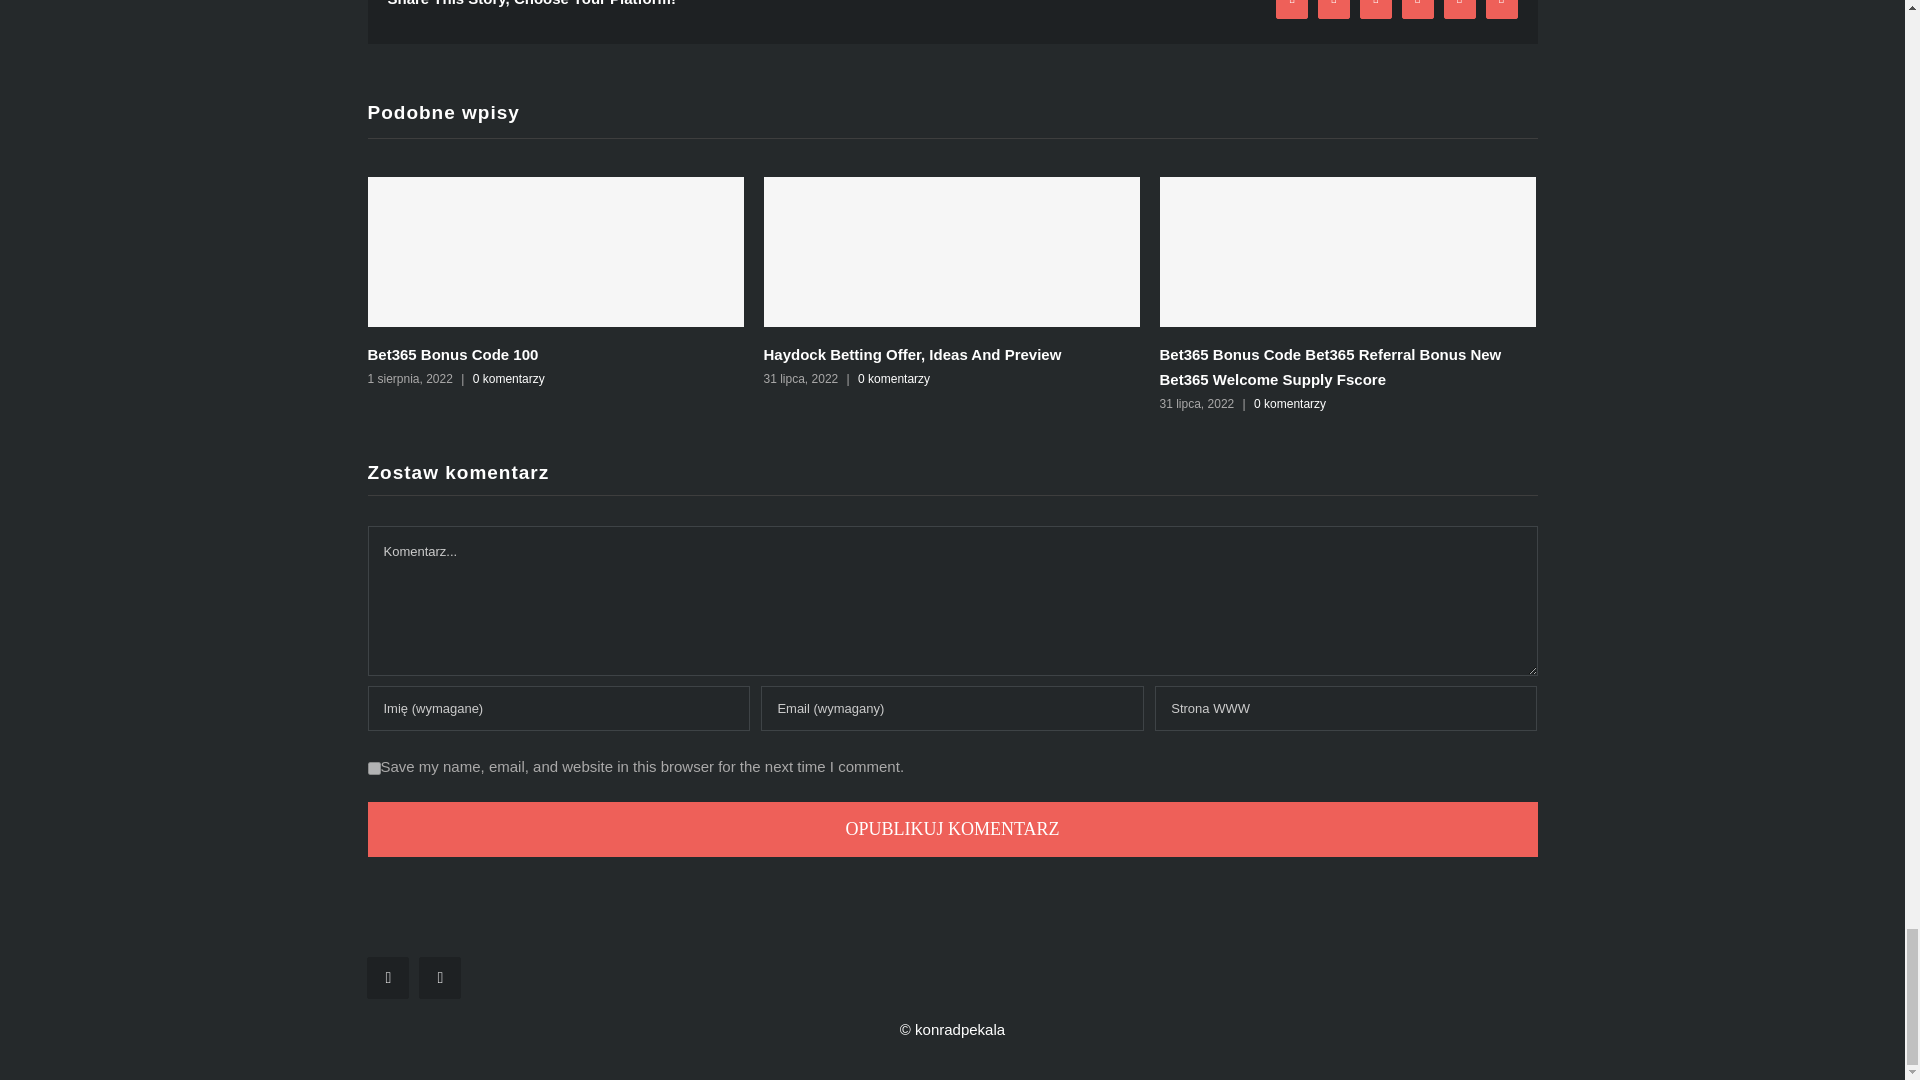 The width and height of the screenshot is (1920, 1080). I want to click on 0 komentarzy, so click(1290, 404).